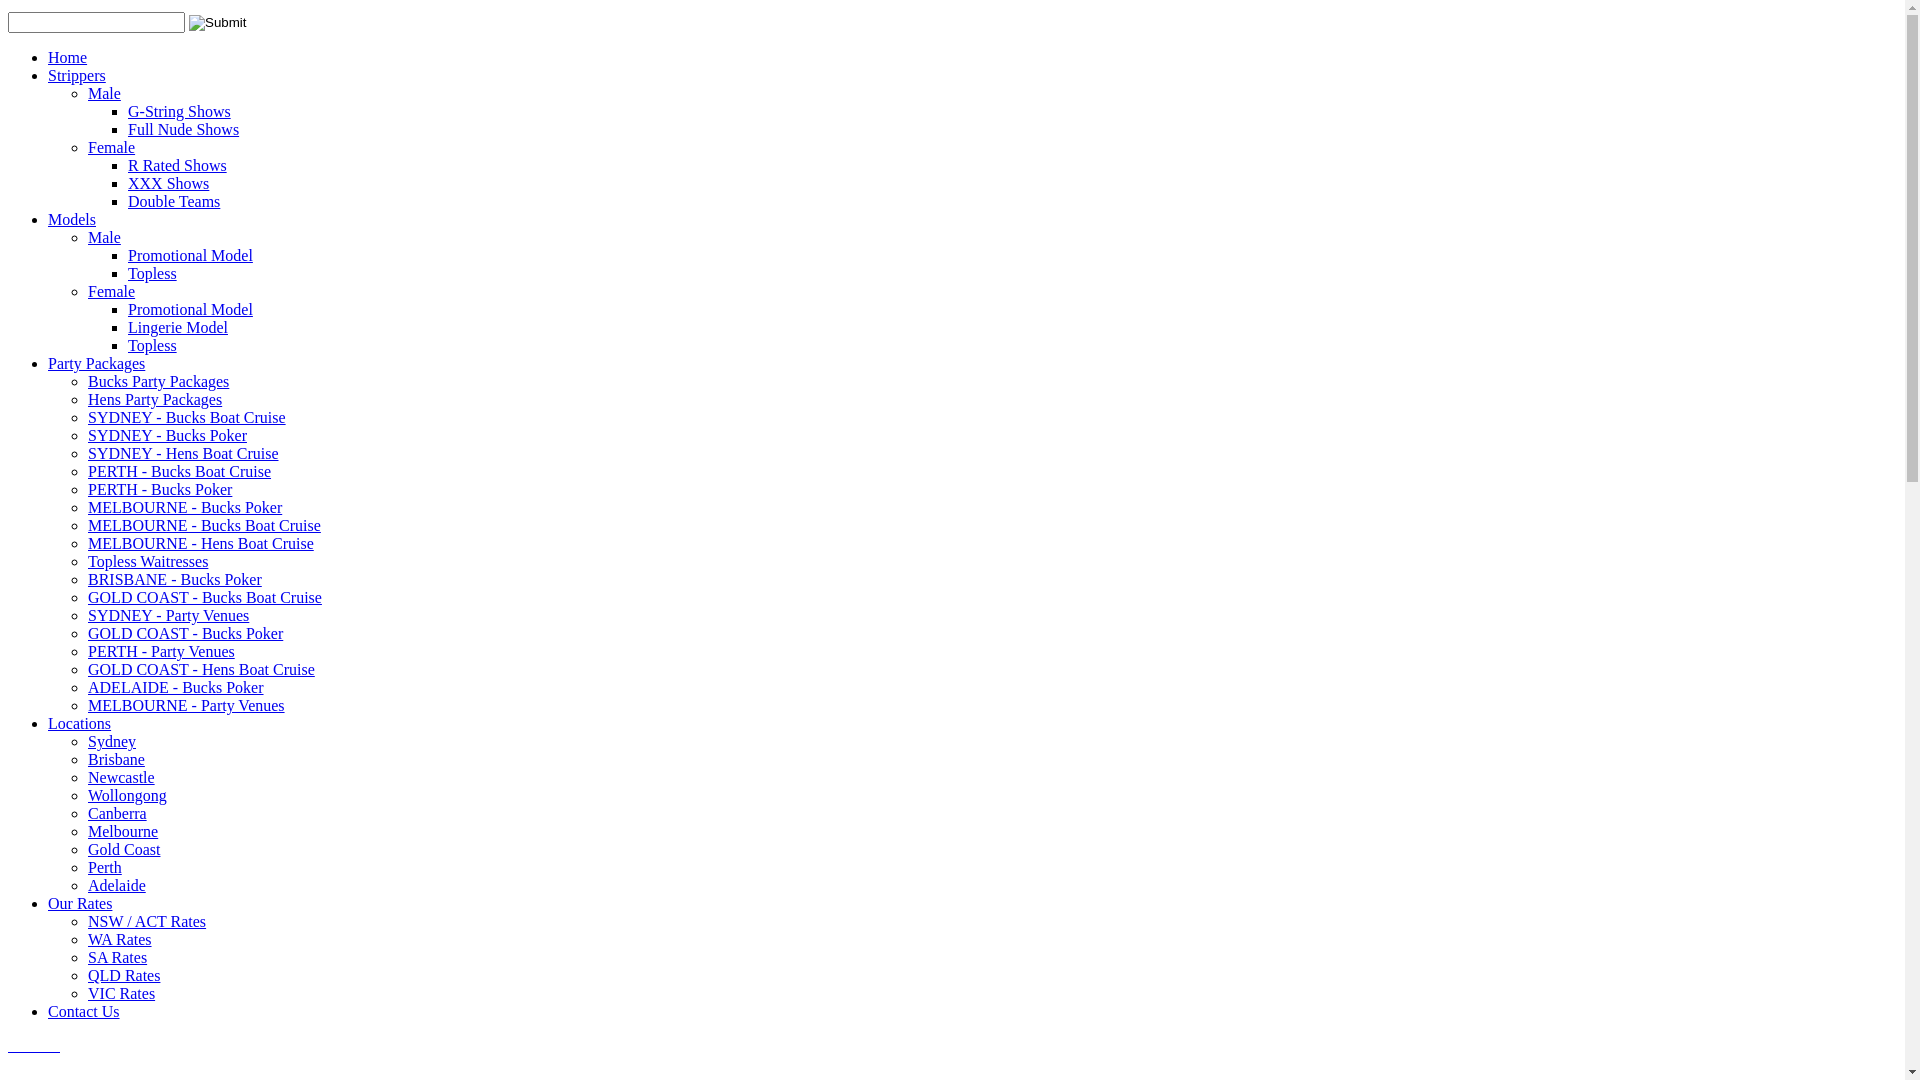 The height and width of the screenshot is (1080, 1920). Describe the element at coordinates (122, 778) in the screenshot. I see `Newcastle` at that location.